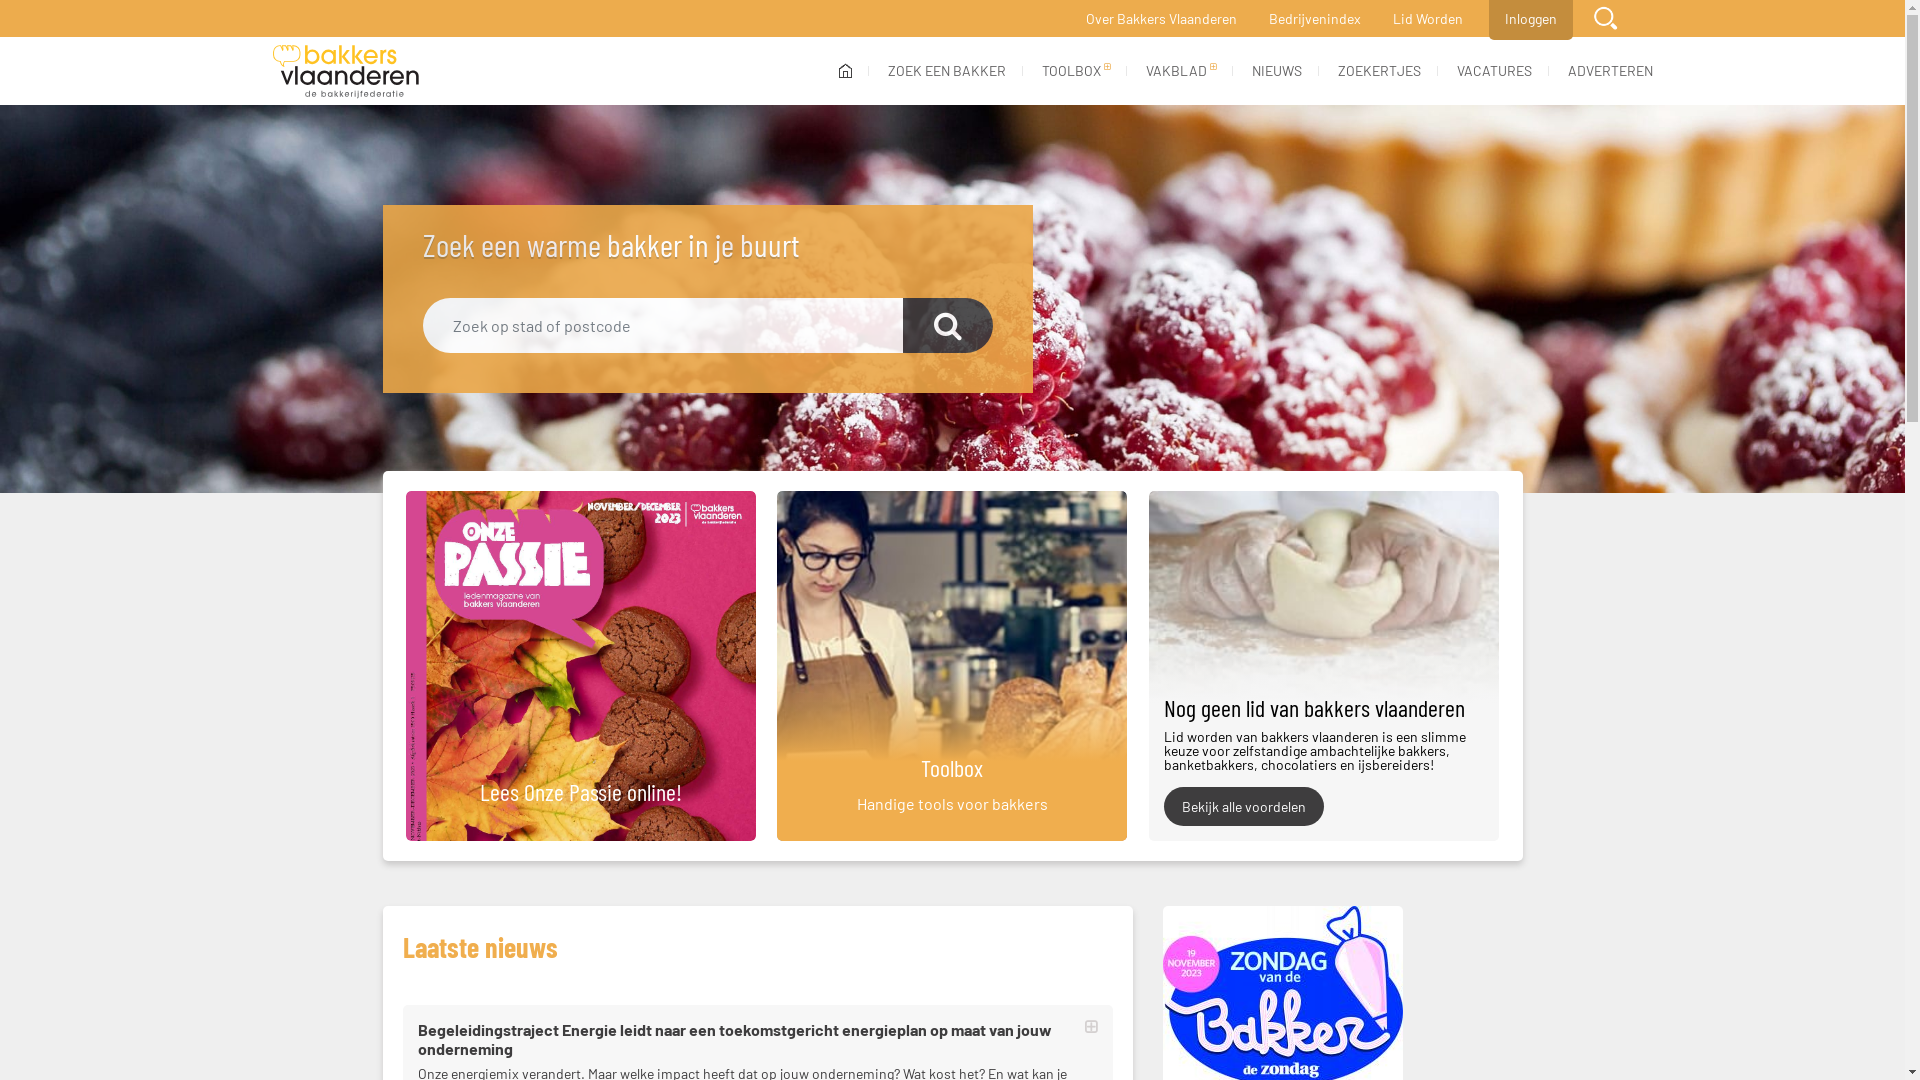  Describe the element at coordinates (1380, 70) in the screenshot. I see `ZOEKERTJES` at that location.